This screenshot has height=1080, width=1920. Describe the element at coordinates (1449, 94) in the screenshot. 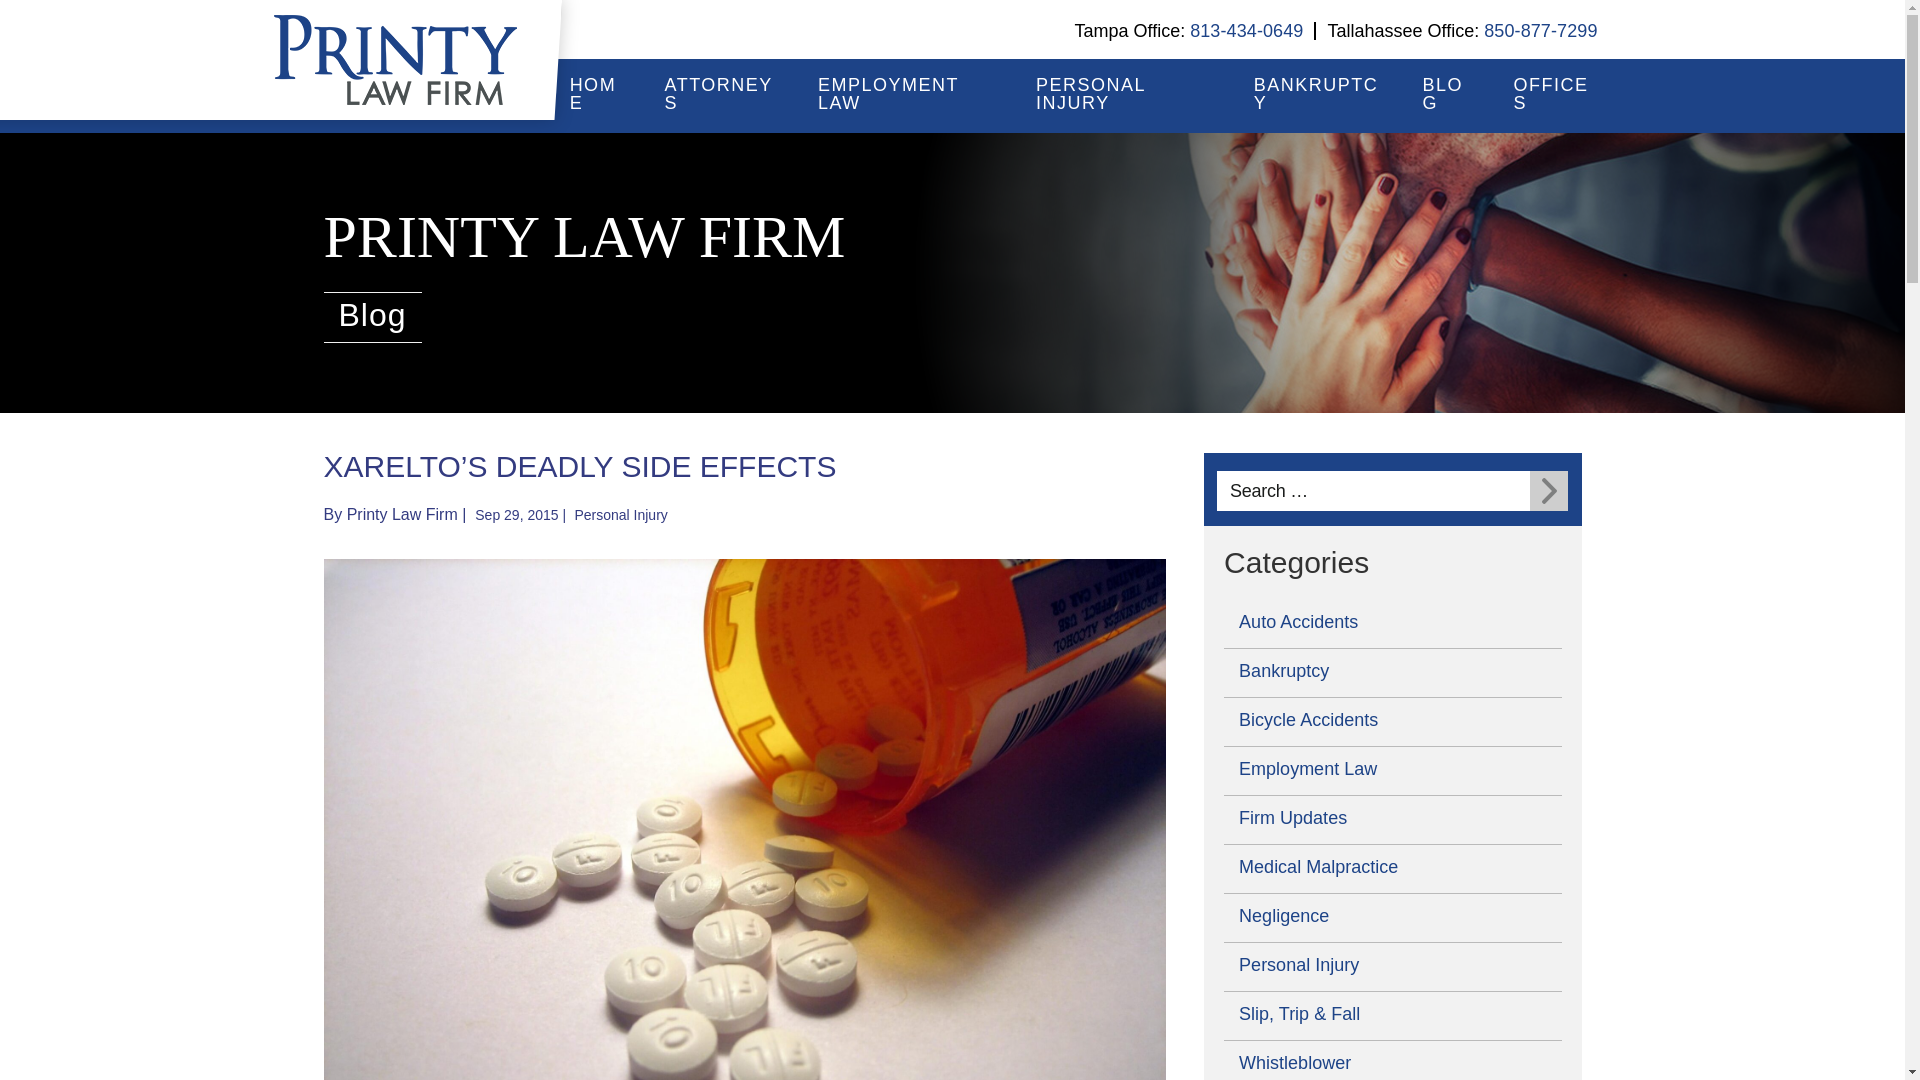

I see `BLOG` at that location.